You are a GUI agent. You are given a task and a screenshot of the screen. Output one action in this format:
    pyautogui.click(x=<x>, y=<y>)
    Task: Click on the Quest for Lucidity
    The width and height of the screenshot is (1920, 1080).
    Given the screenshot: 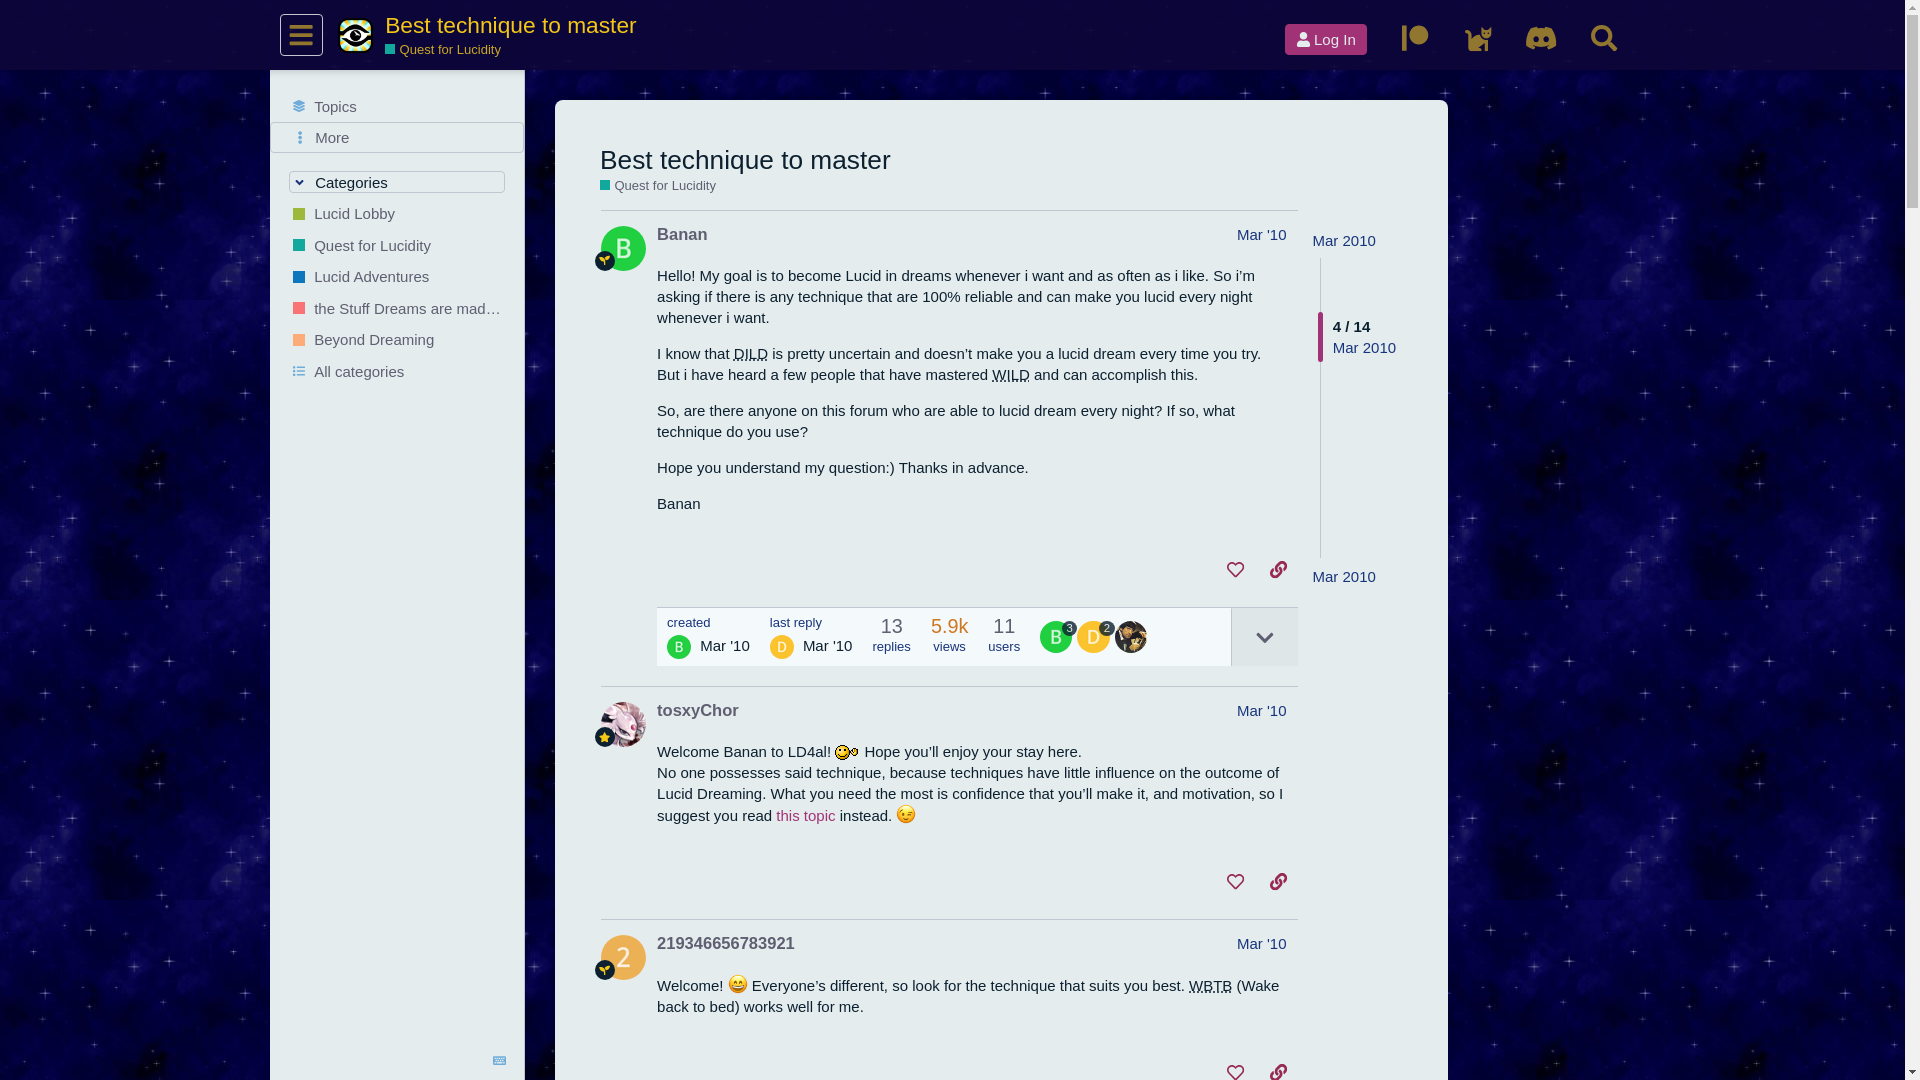 What is the action you would take?
    pyautogui.click(x=397, y=244)
    